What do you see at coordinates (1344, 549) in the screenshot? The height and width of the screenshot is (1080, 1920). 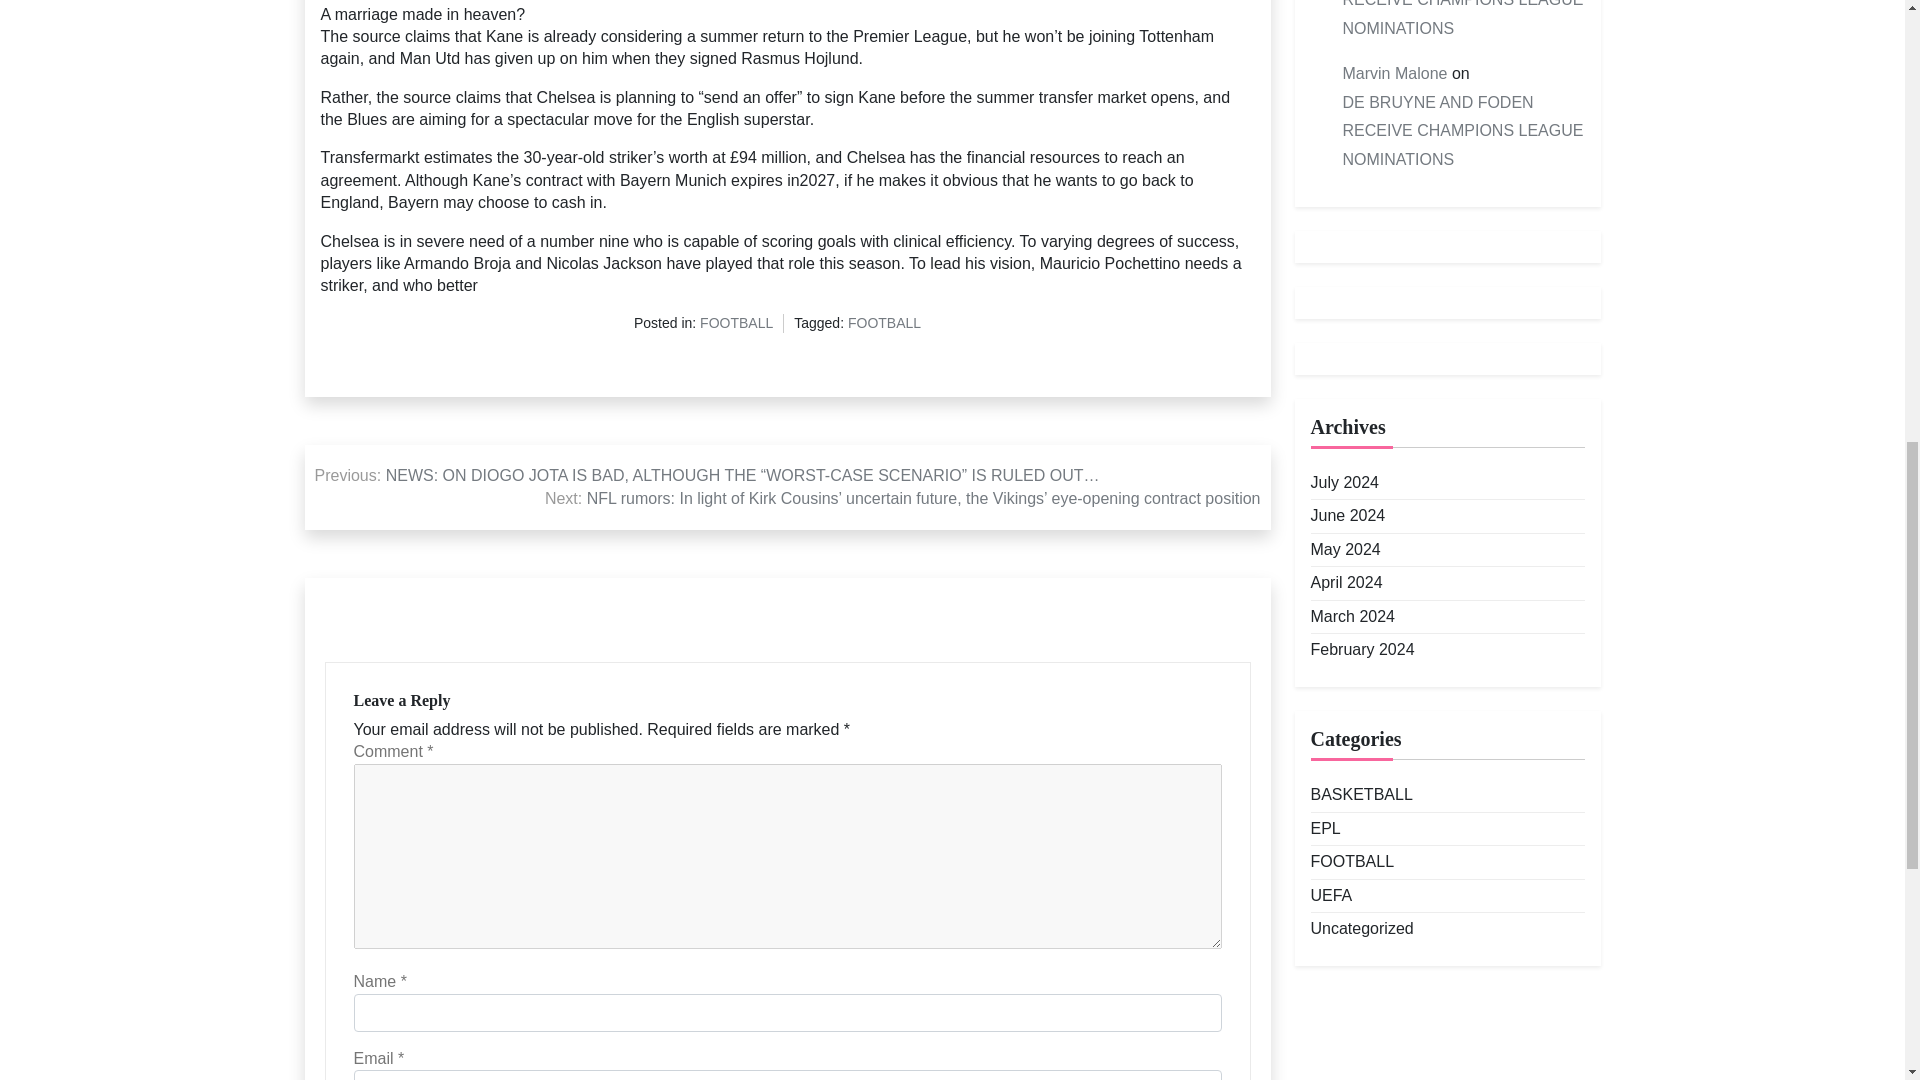 I see `May 2024` at bounding box center [1344, 549].